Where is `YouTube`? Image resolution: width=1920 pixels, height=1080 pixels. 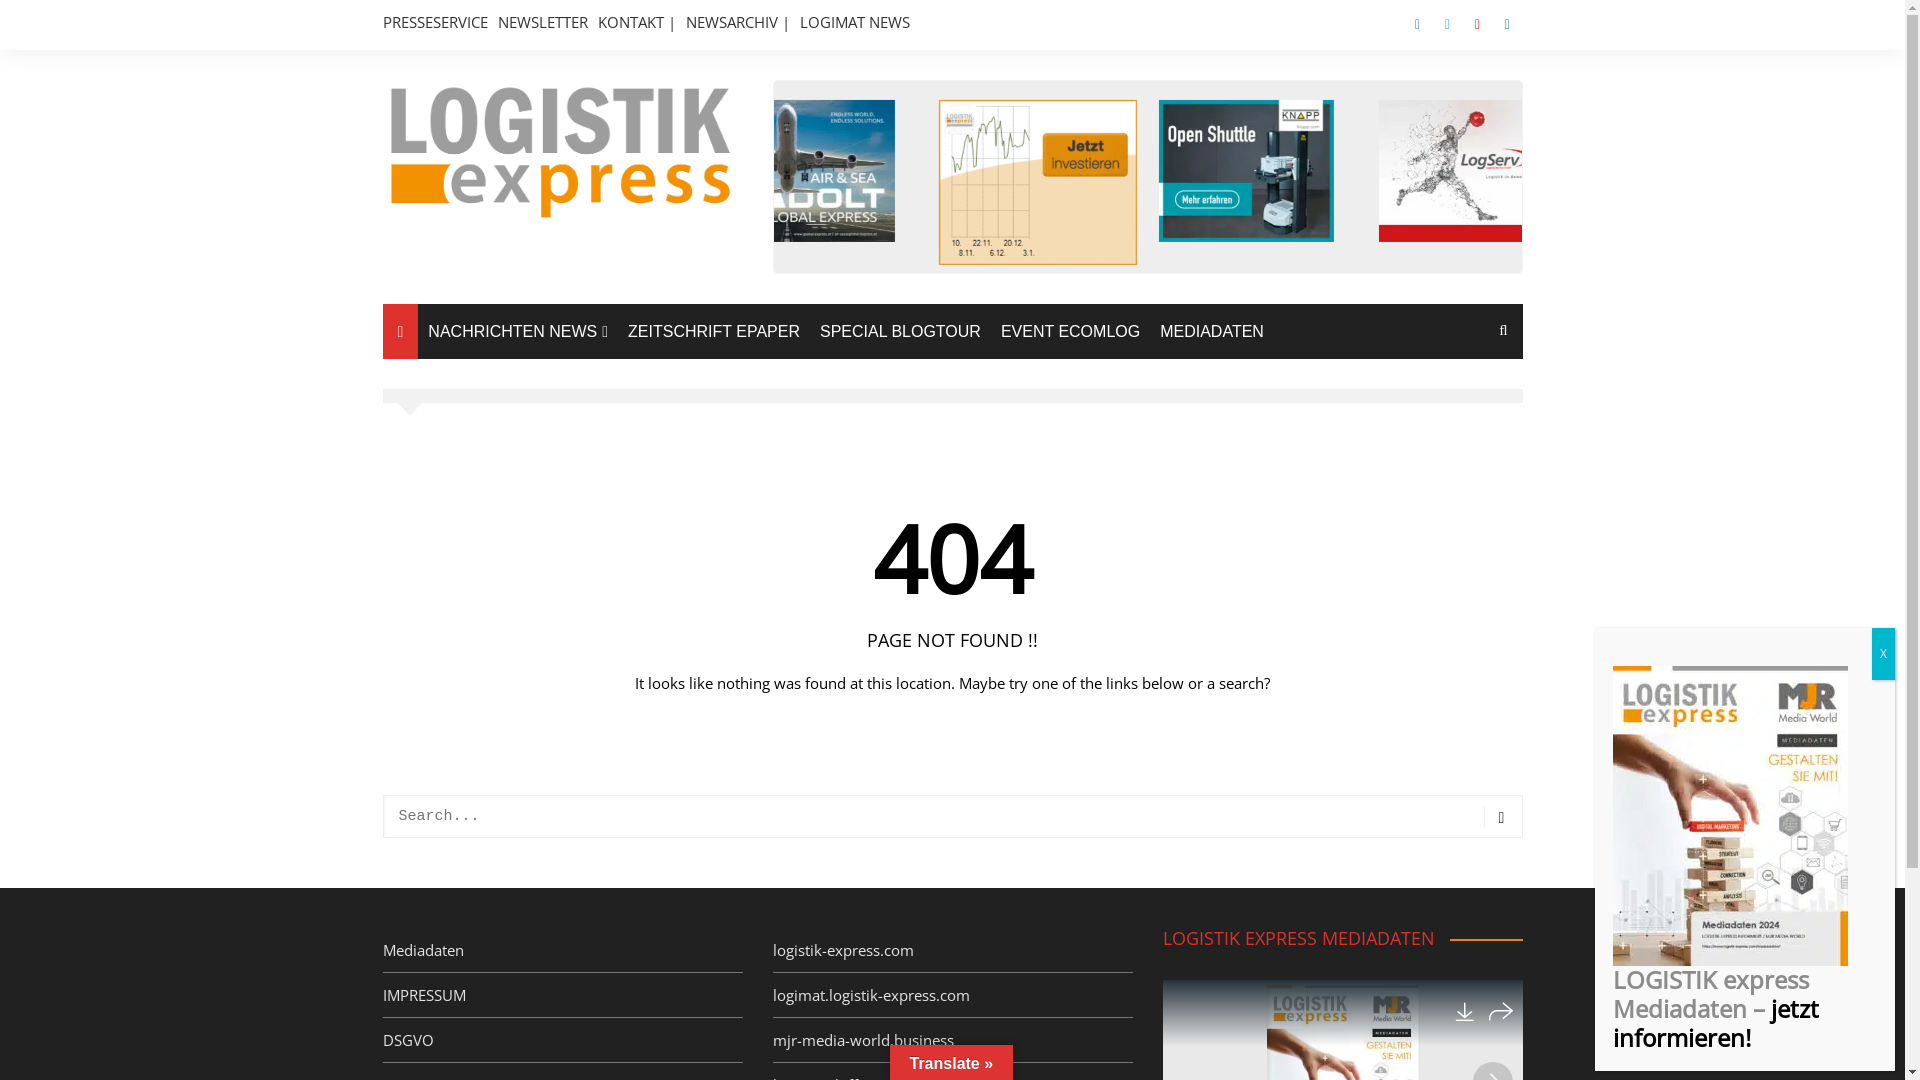 YouTube is located at coordinates (1477, 25).